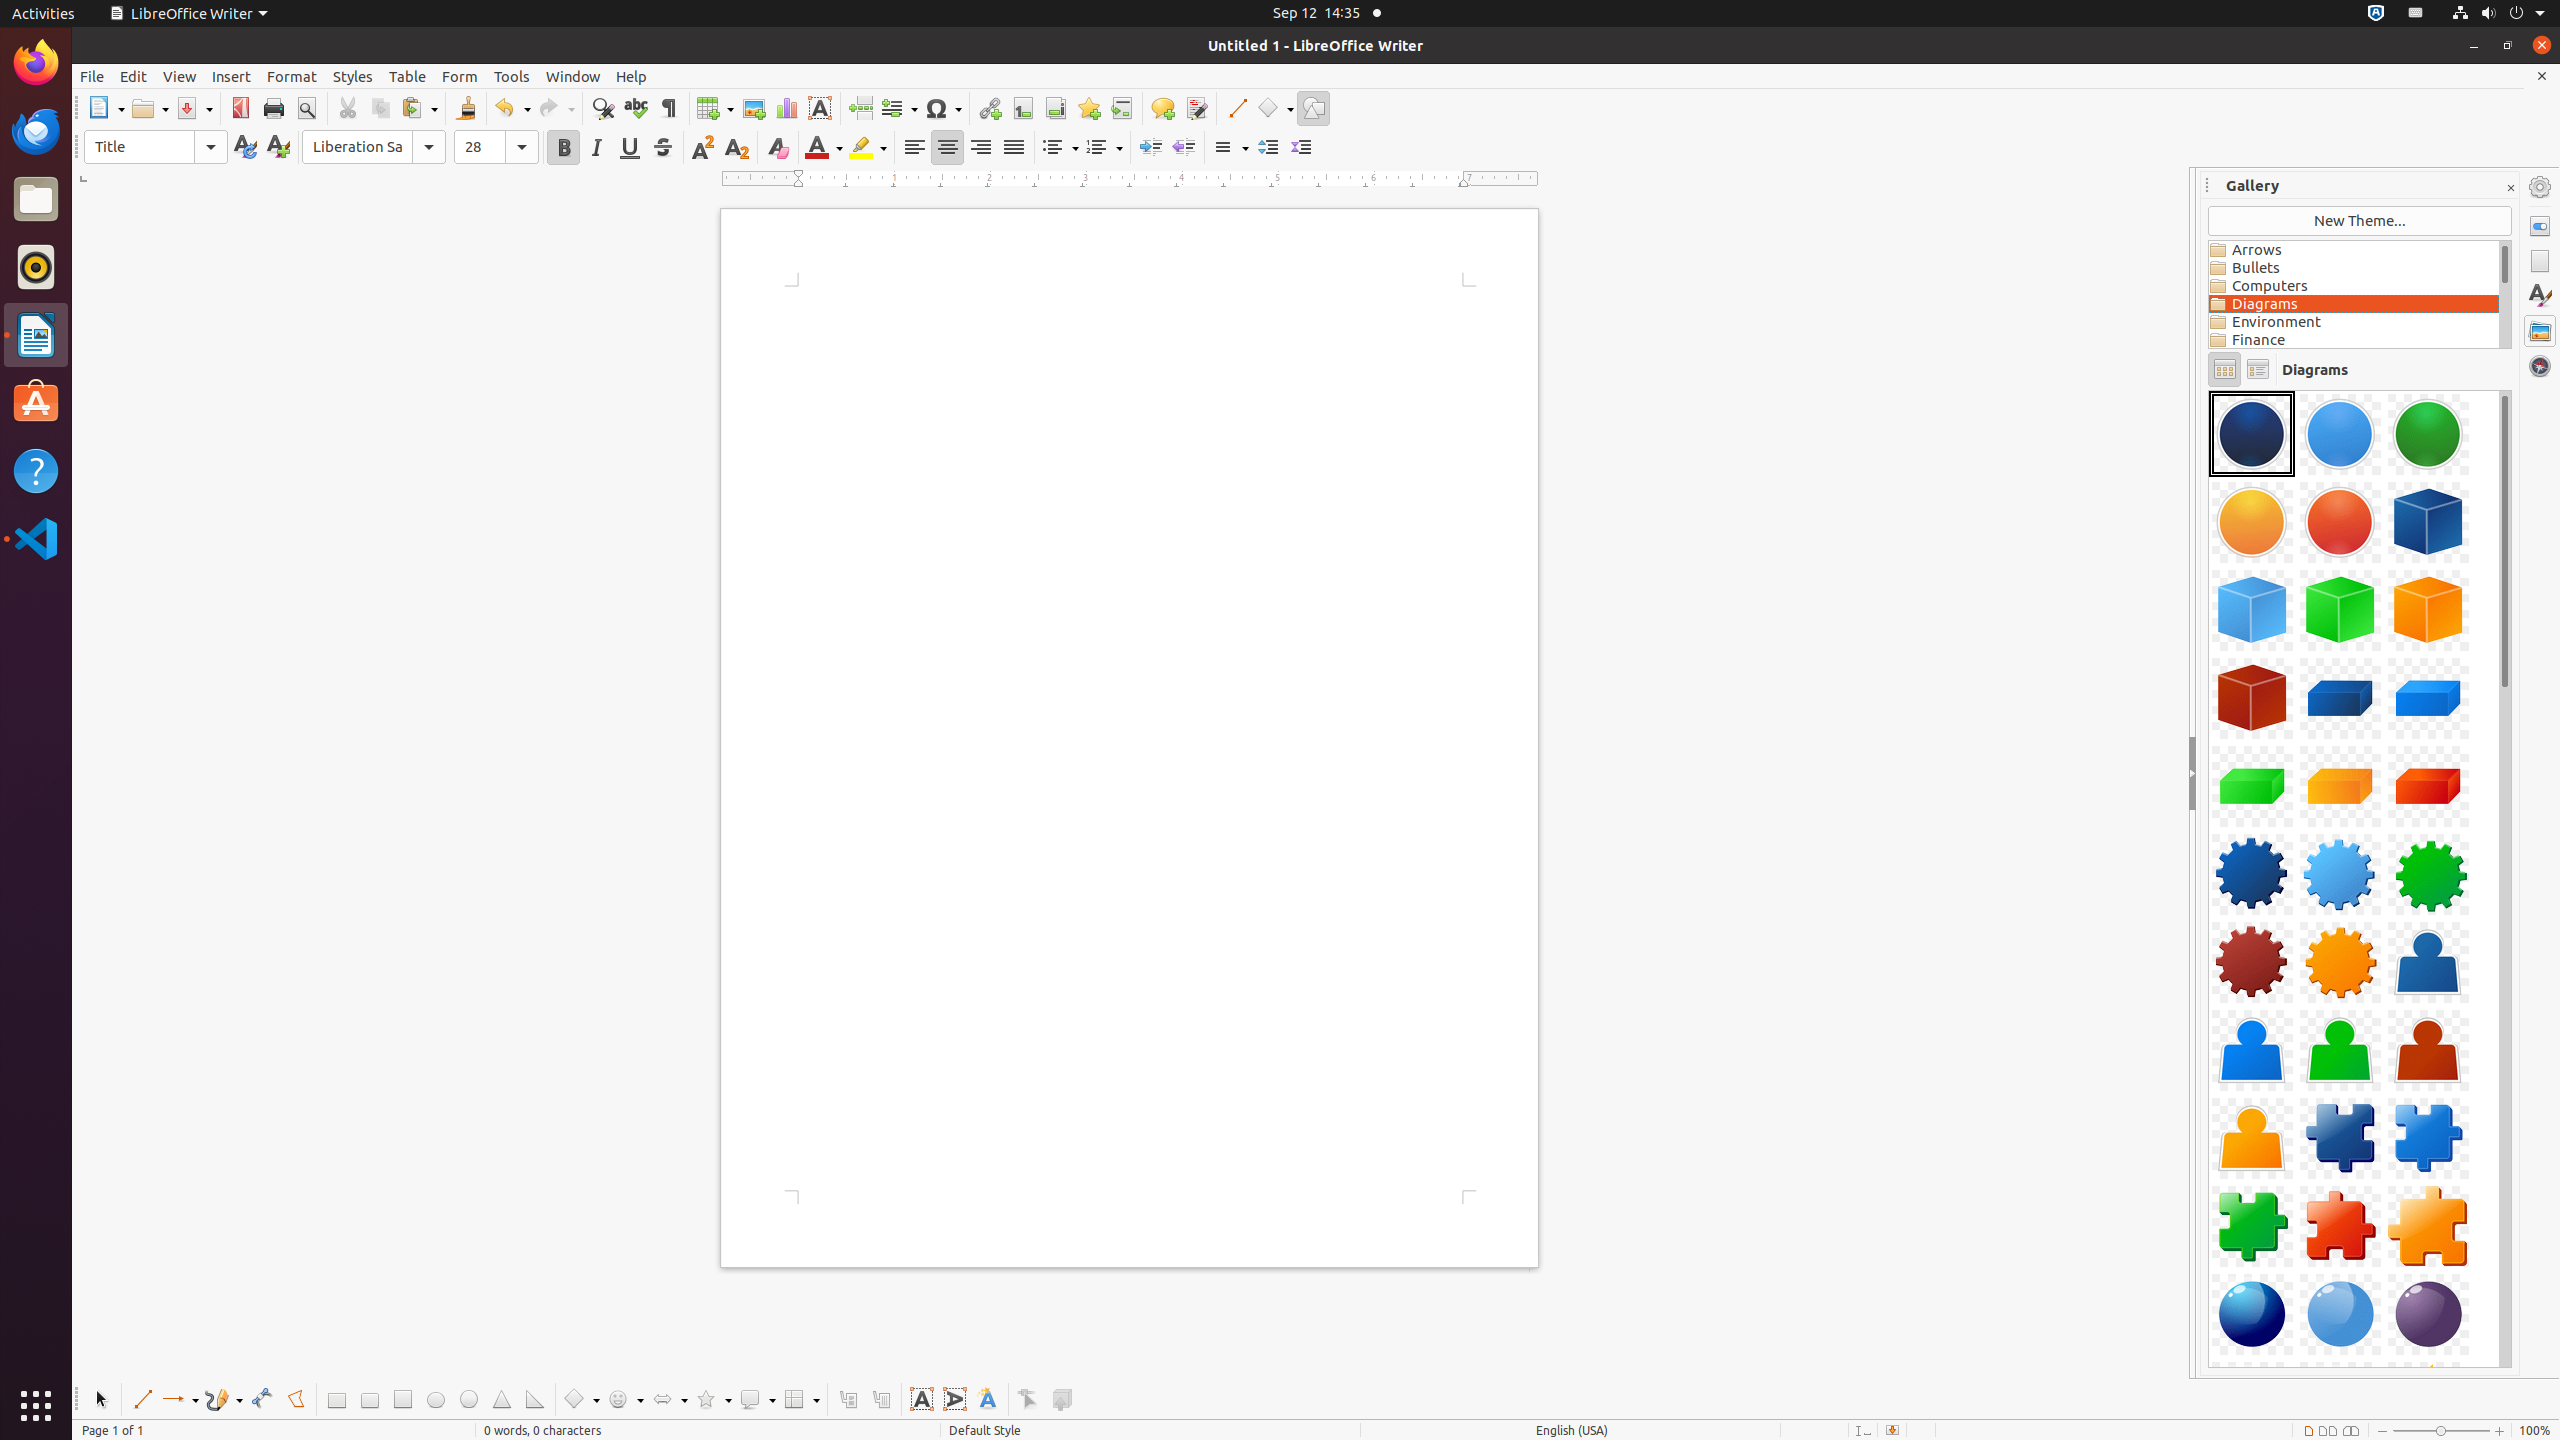 The width and height of the screenshot is (2560, 1440). What do you see at coordinates (662, 148) in the screenshot?
I see `Strikethrough` at bounding box center [662, 148].